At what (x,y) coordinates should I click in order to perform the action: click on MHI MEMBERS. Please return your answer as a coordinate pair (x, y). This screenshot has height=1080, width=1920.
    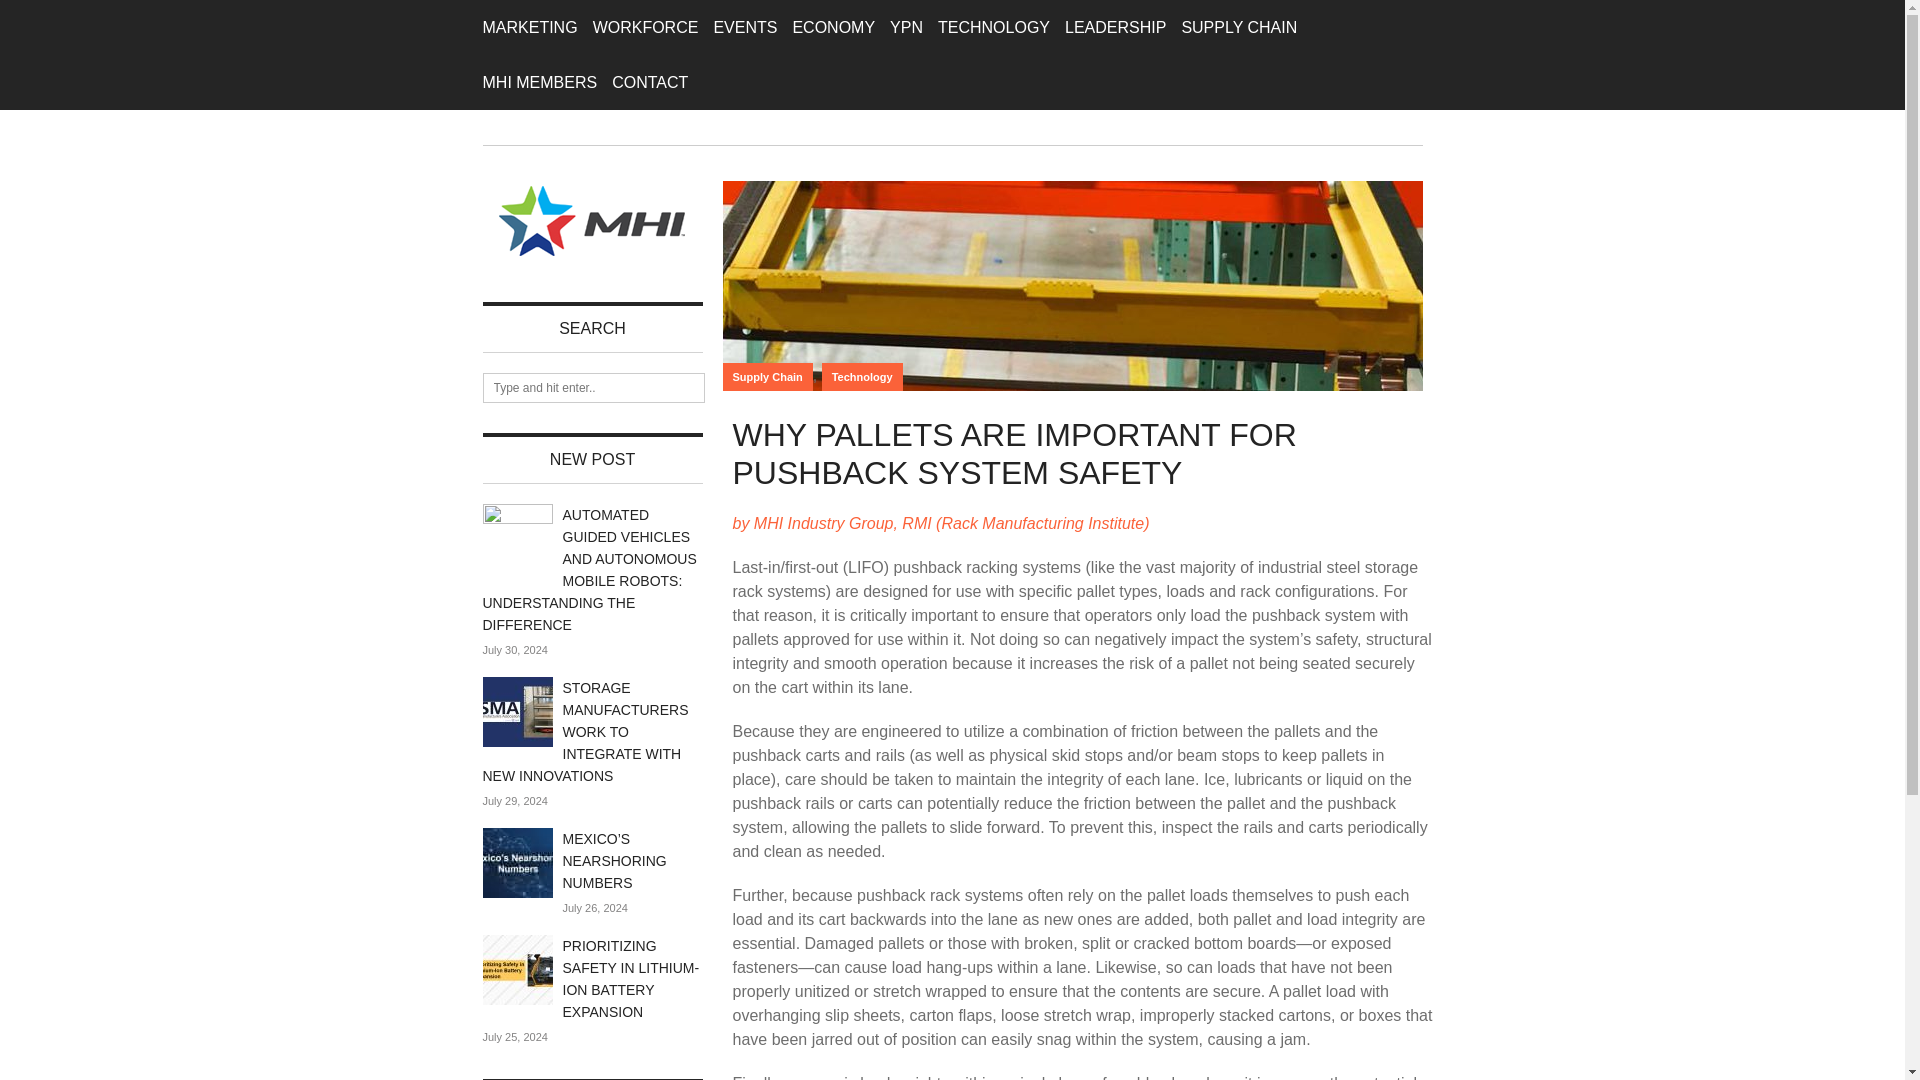
    Looking at the image, I should click on (539, 82).